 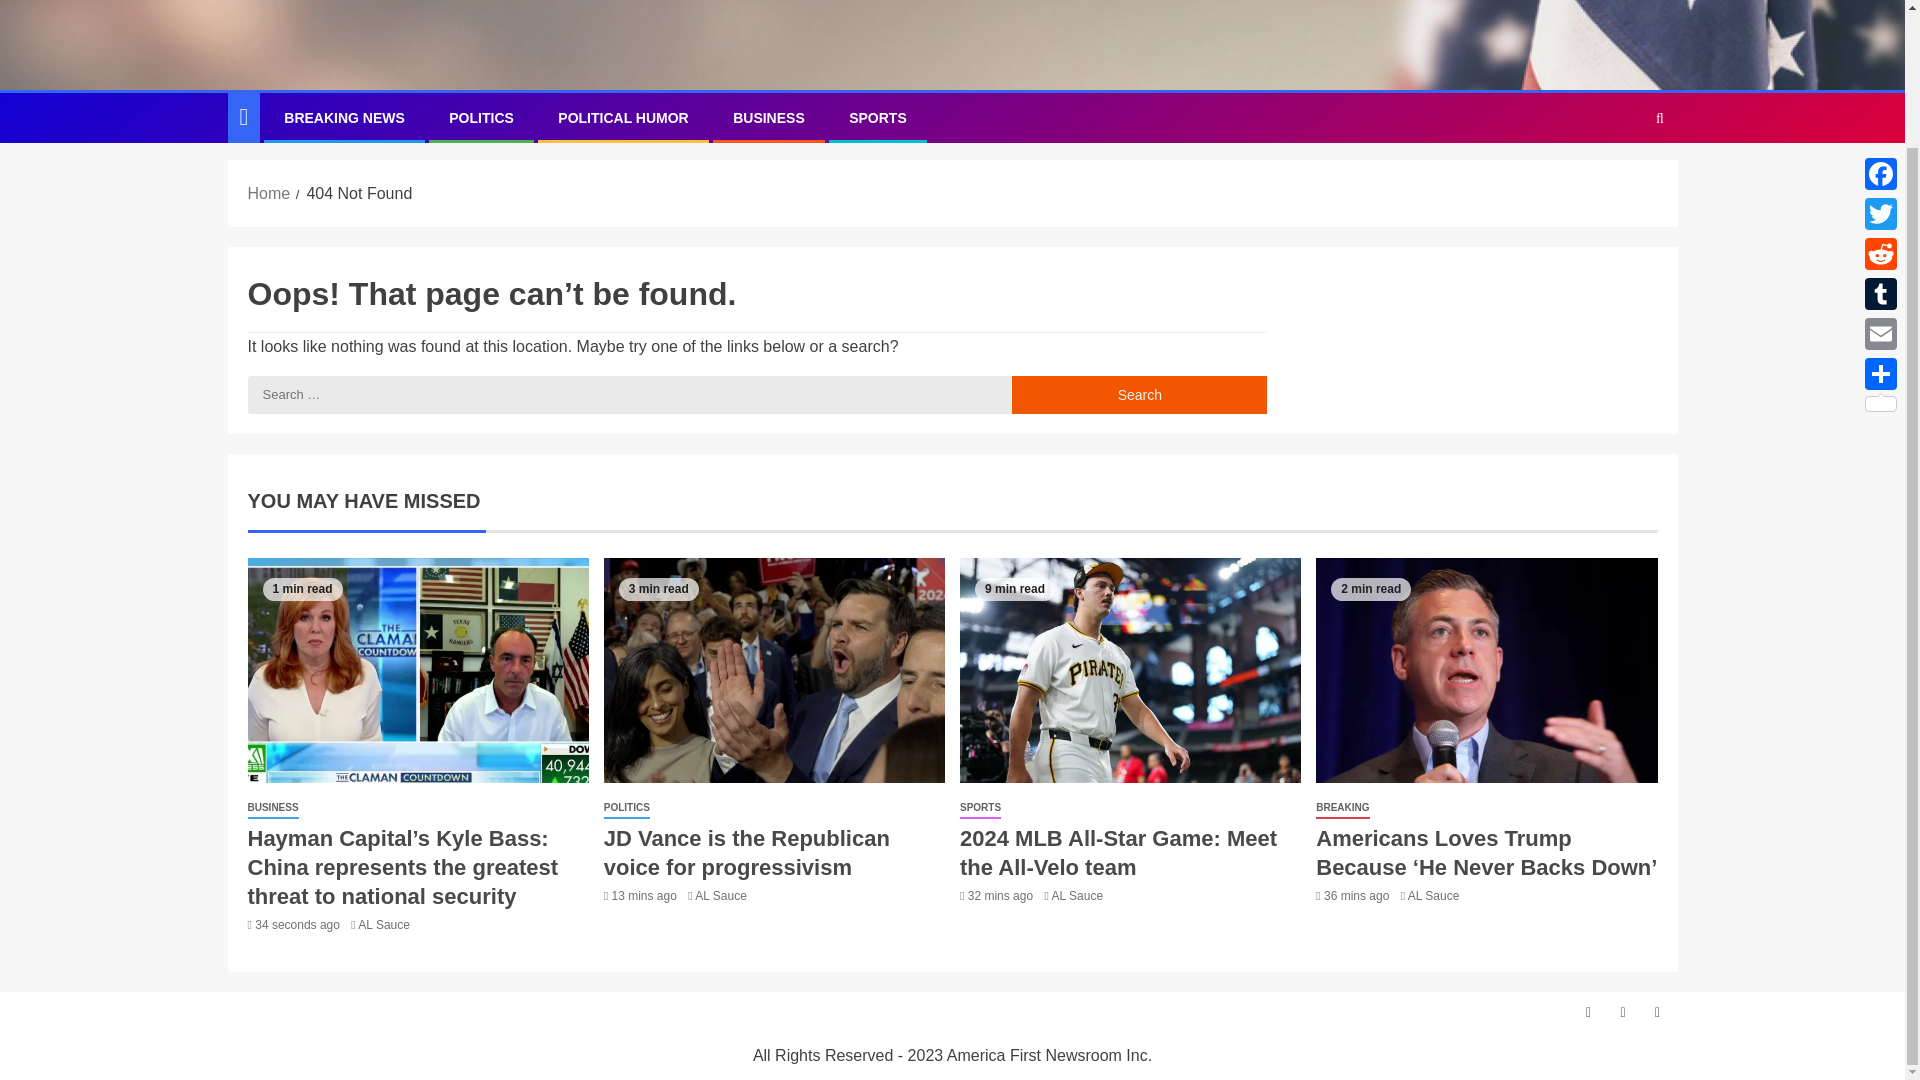 What do you see at coordinates (1880, 177) in the screenshot?
I see `Email` at bounding box center [1880, 177].